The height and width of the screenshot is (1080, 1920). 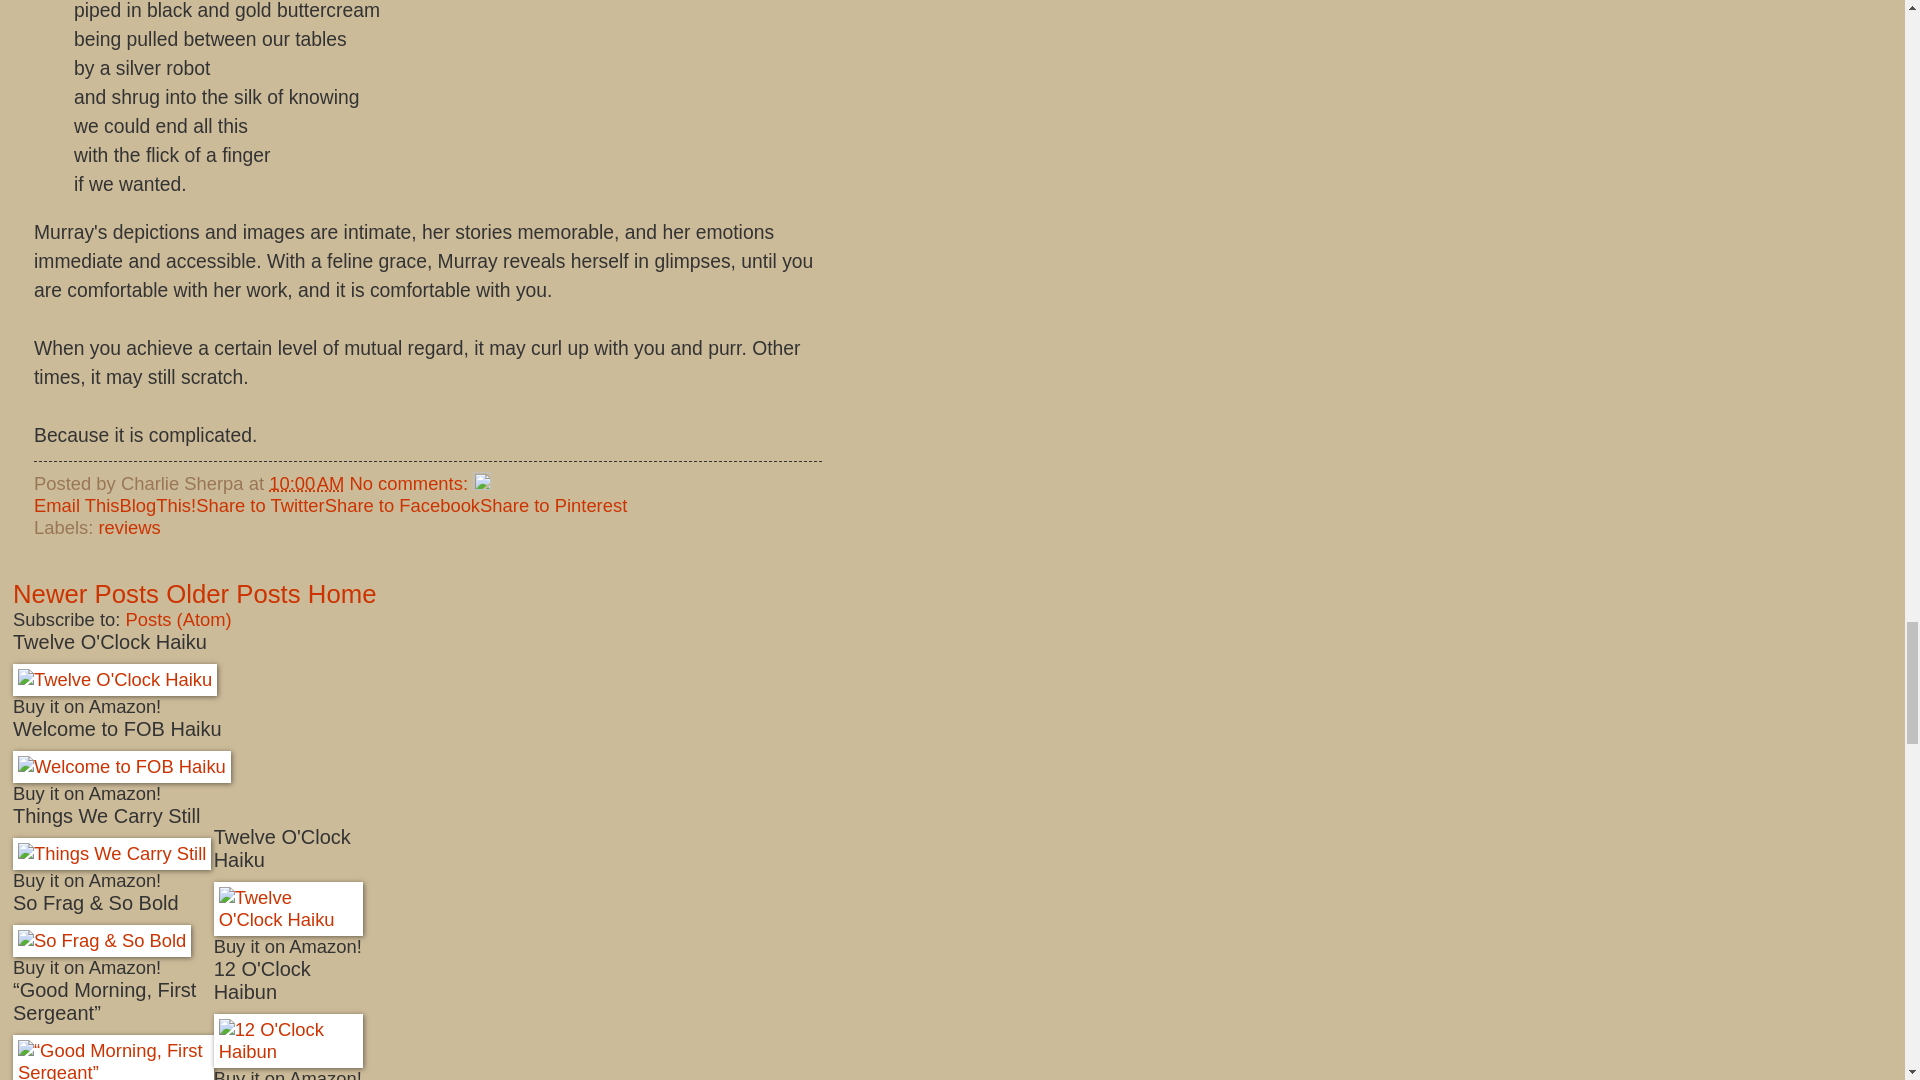 I want to click on reviews, so click(x=128, y=527).